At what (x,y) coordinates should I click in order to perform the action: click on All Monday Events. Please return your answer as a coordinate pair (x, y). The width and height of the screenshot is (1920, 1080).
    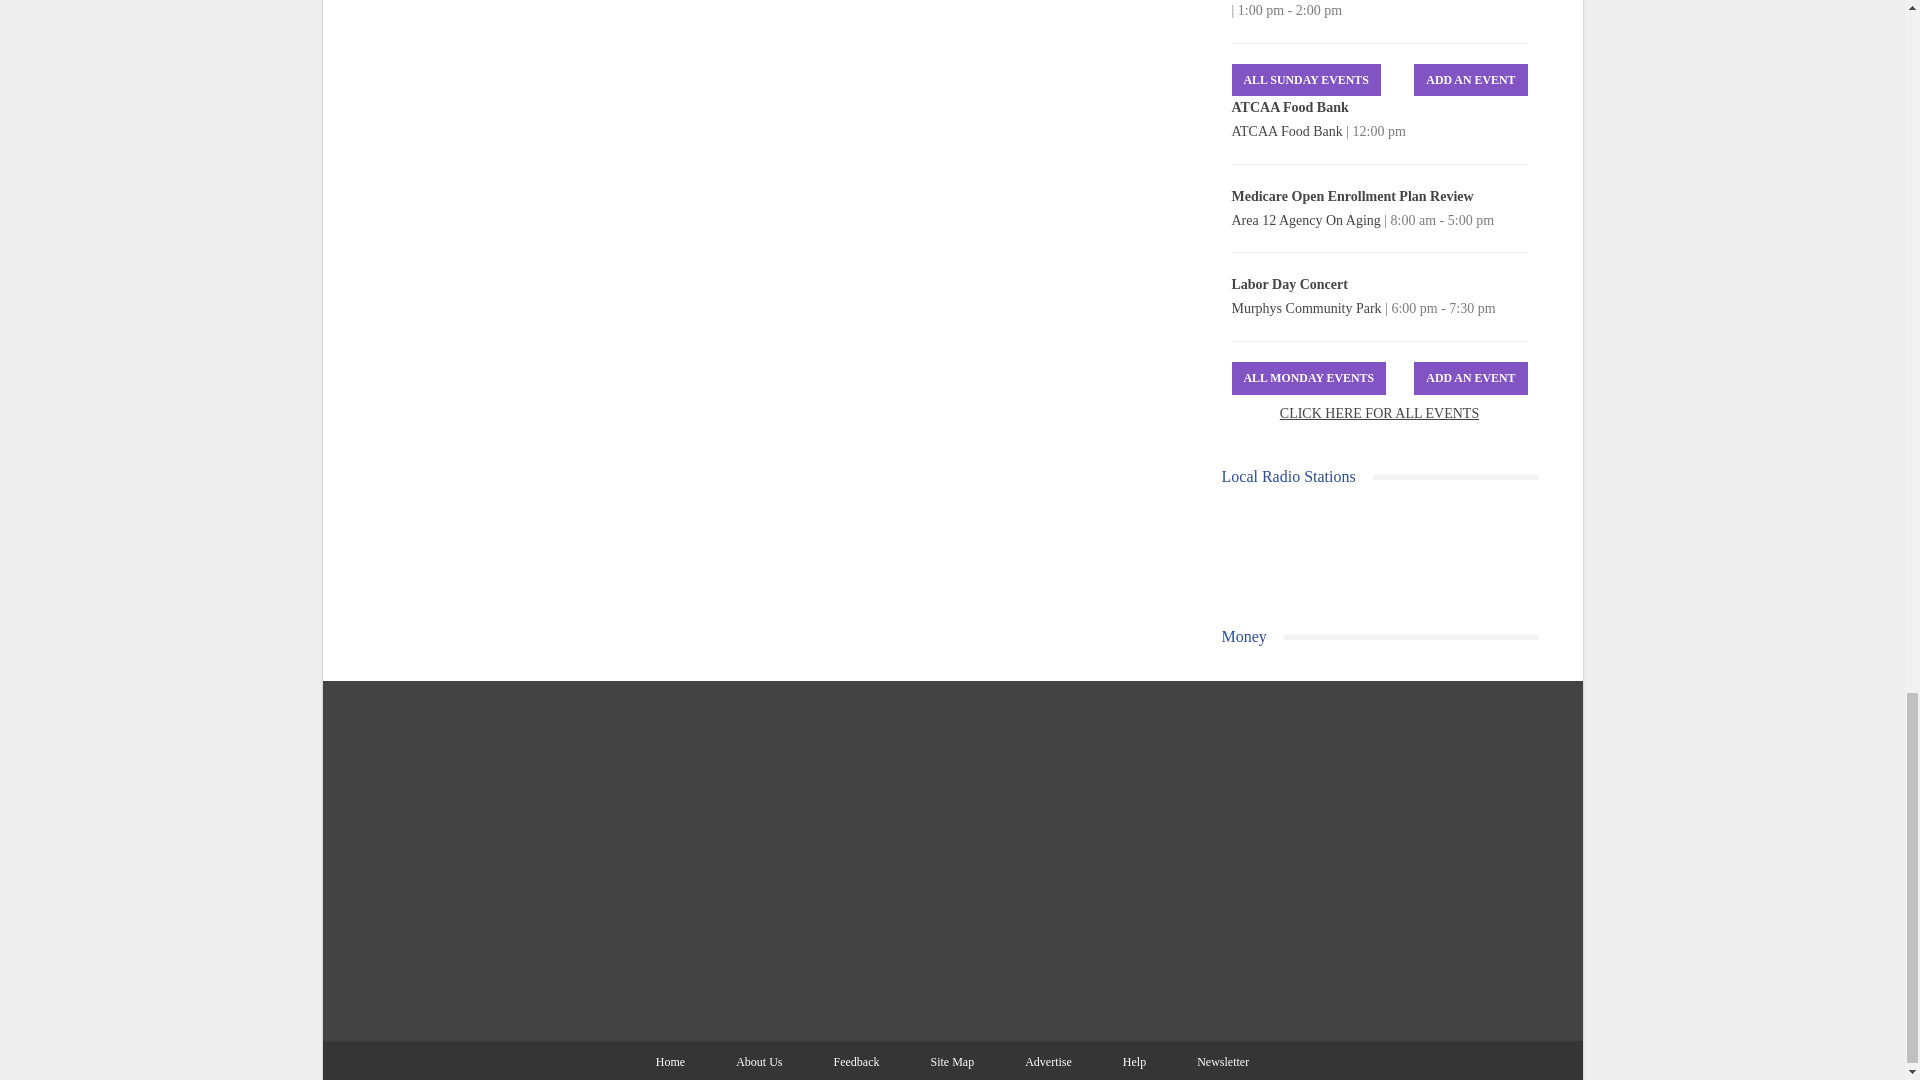
    Looking at the image, I should click on (1309, 378).